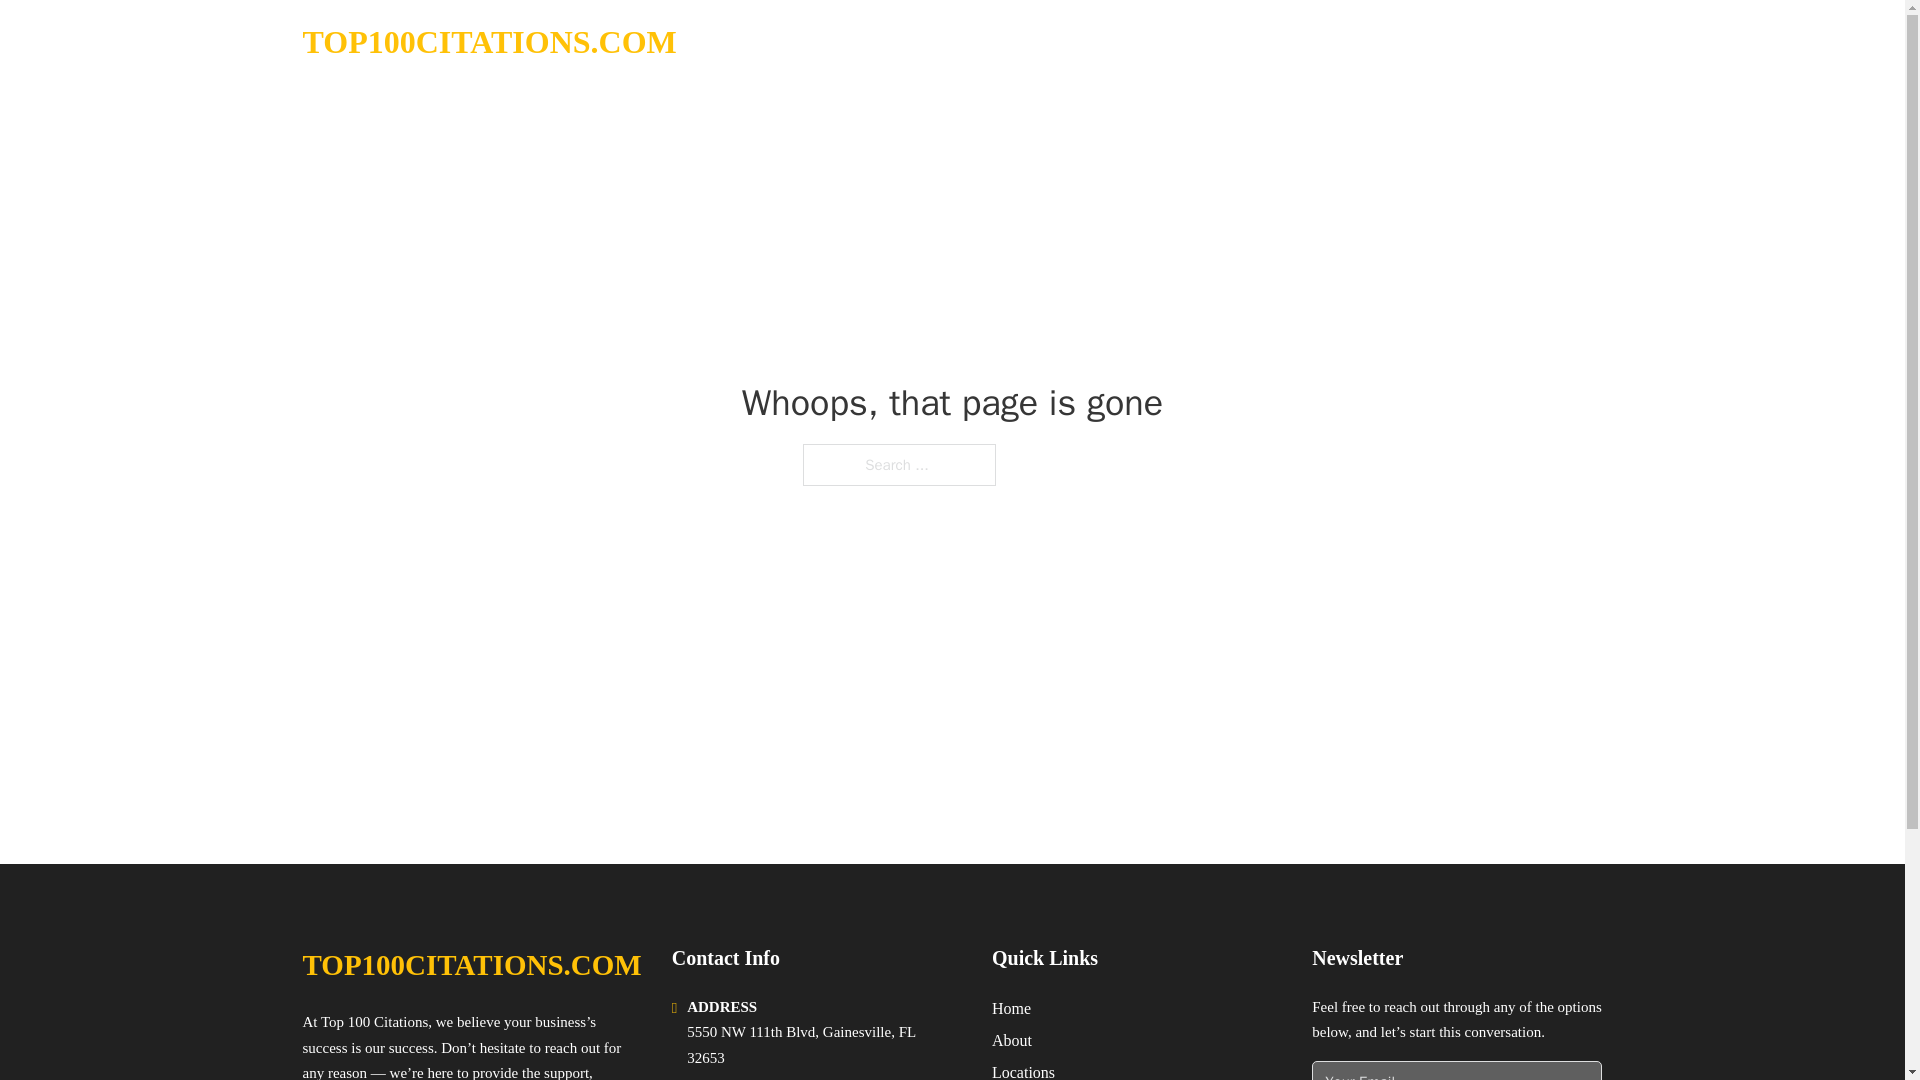 The width and height of the screenshot is (1920, 1080). I want to click on TOP100CITATIONS.COM, so click(471, 965).